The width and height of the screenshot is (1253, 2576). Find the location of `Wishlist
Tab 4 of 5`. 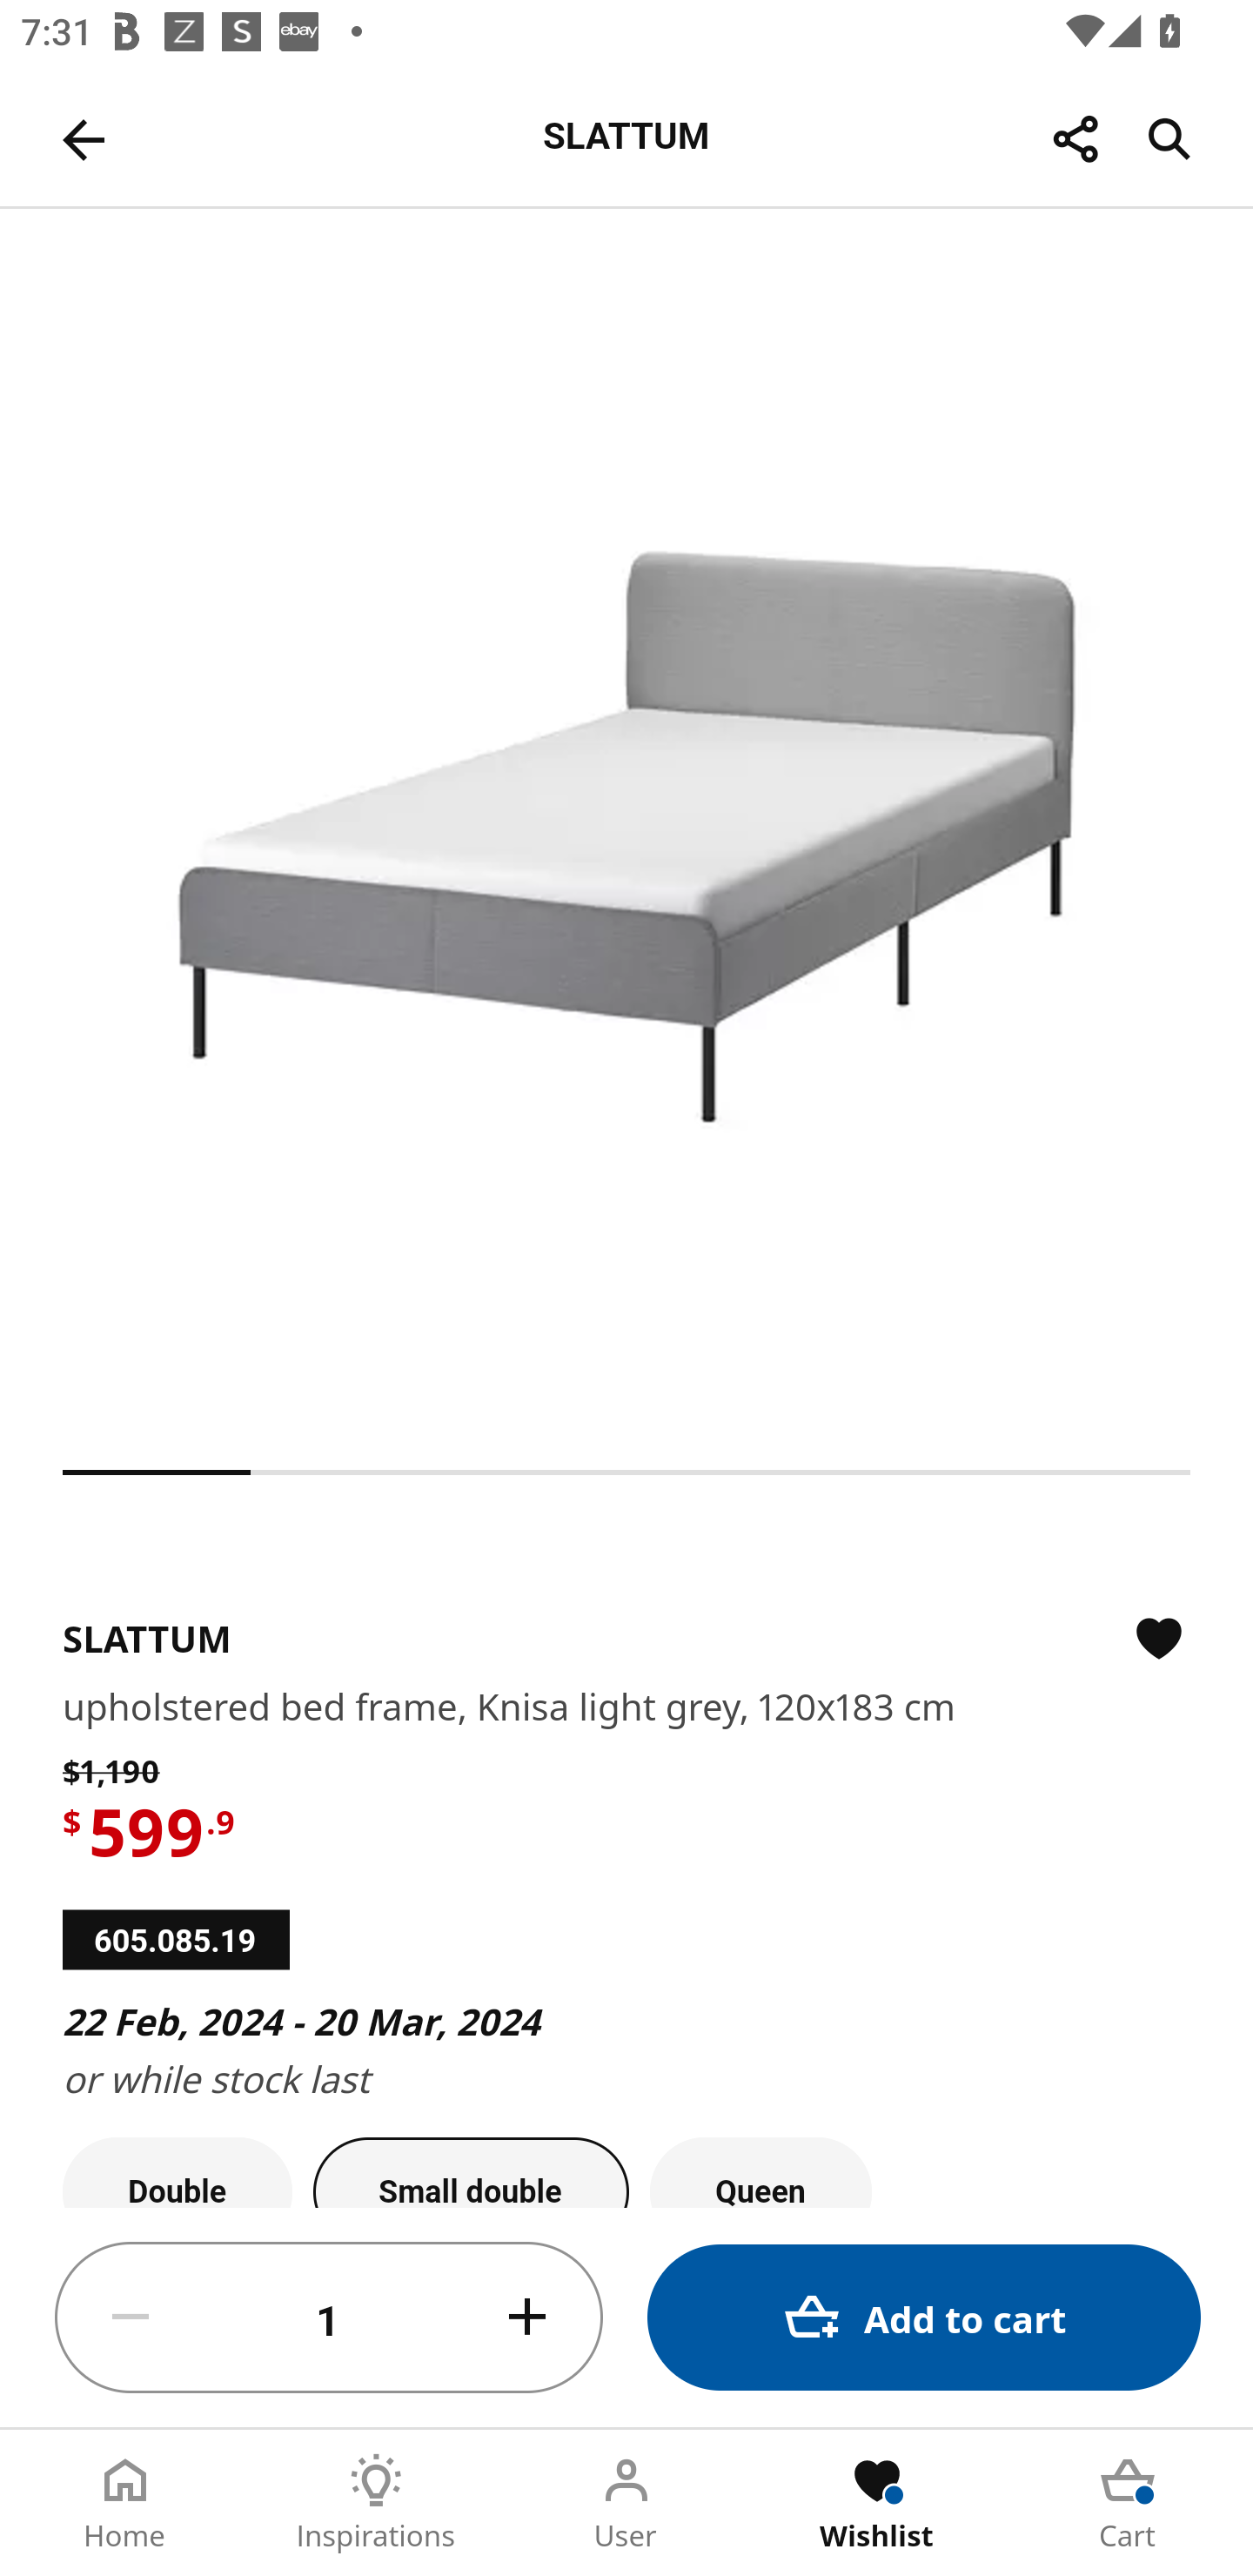

Wishlist
Tab 4 of 5 is located at coordinates (877, 2503).